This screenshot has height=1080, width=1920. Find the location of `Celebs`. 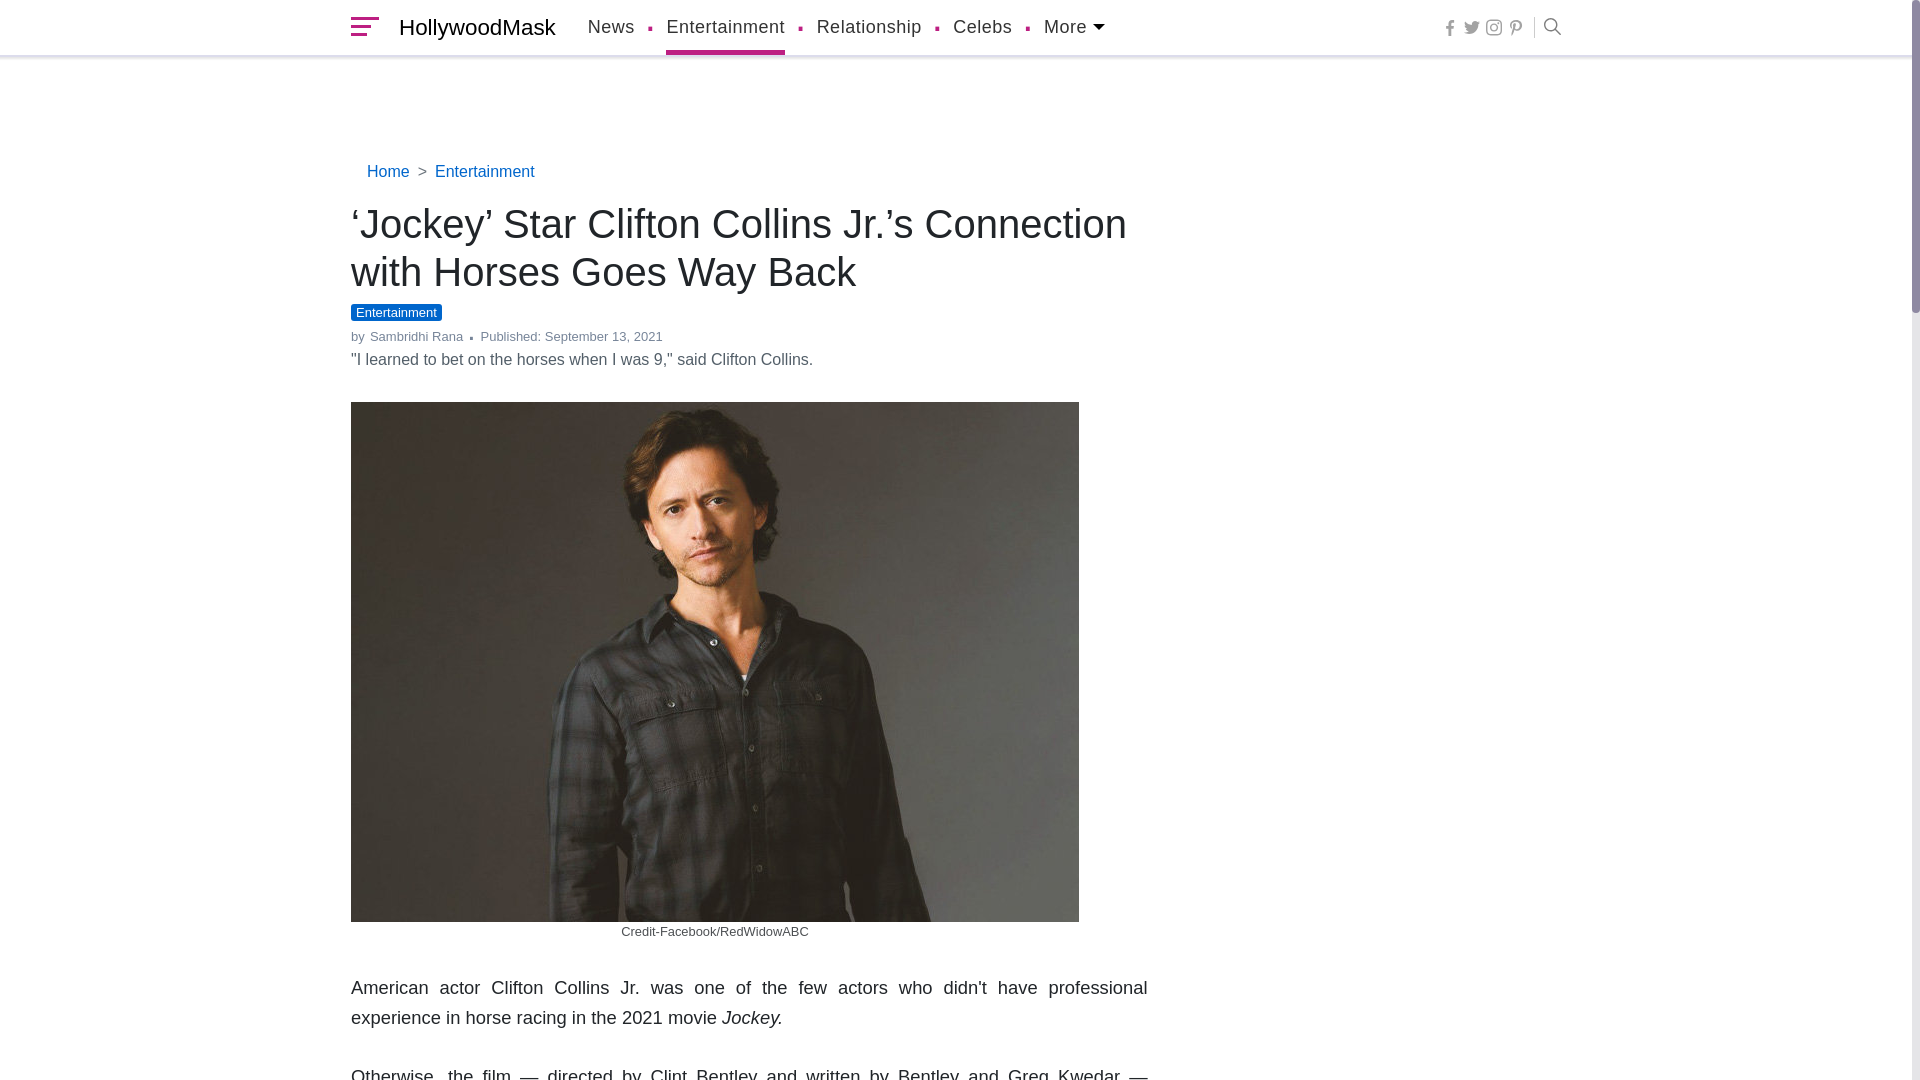

Celebs is located at coordinates (982, 28).